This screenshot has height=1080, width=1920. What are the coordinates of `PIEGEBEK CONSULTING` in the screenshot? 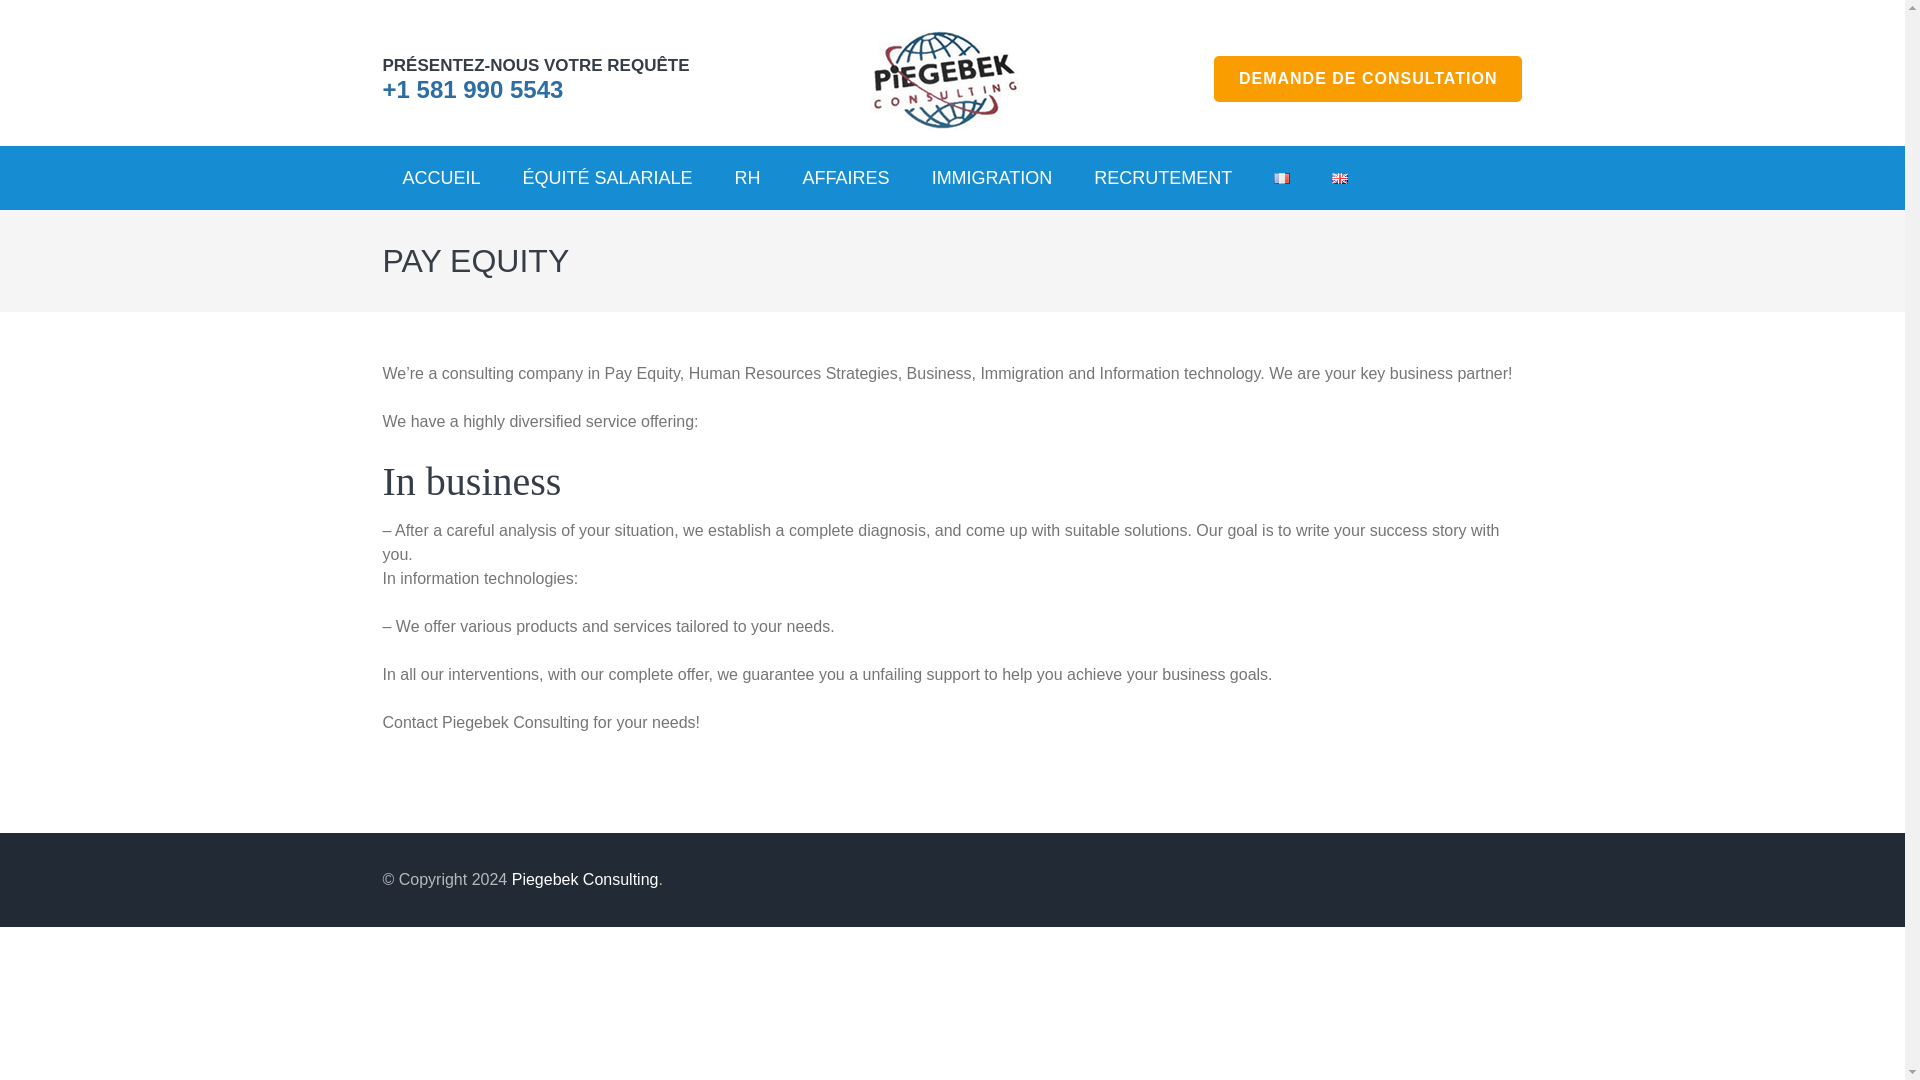 It's located at (1202, 39).